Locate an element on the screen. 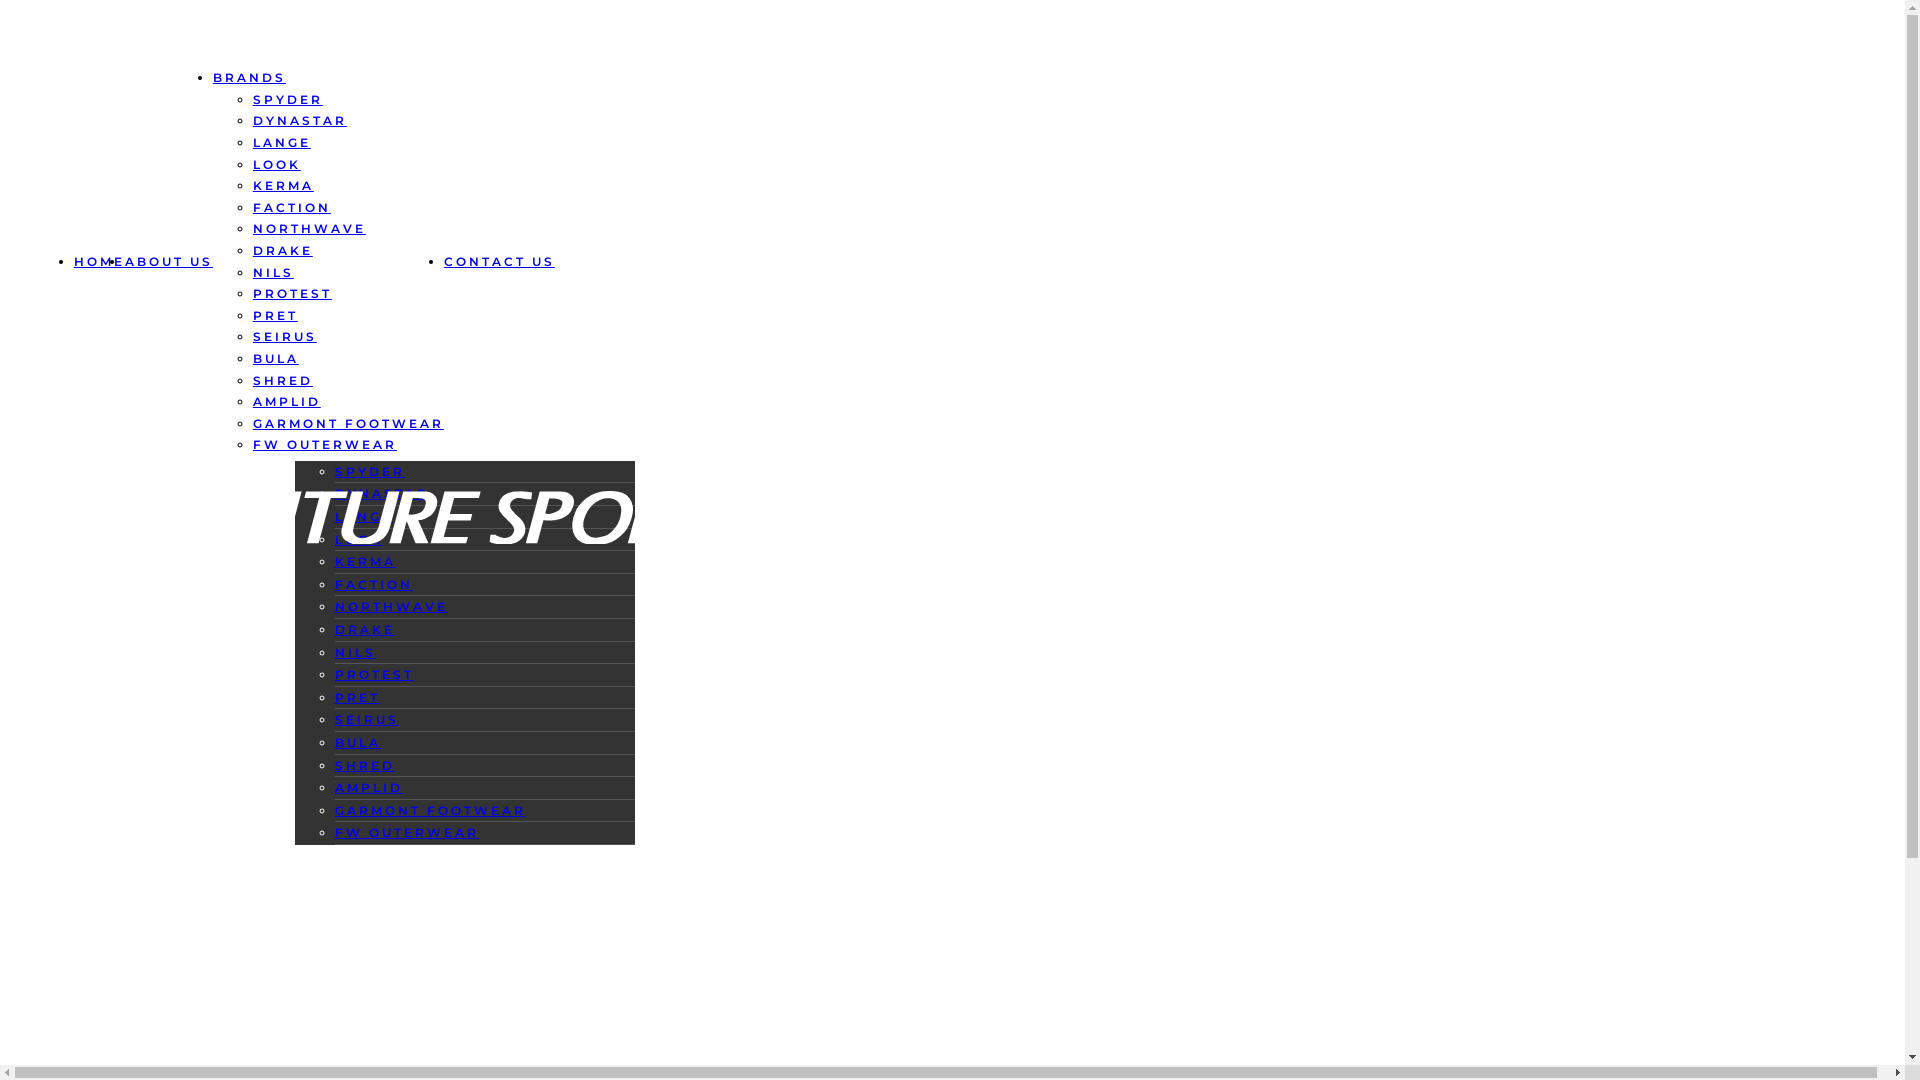  PRET is located at coordinates (276, 316).